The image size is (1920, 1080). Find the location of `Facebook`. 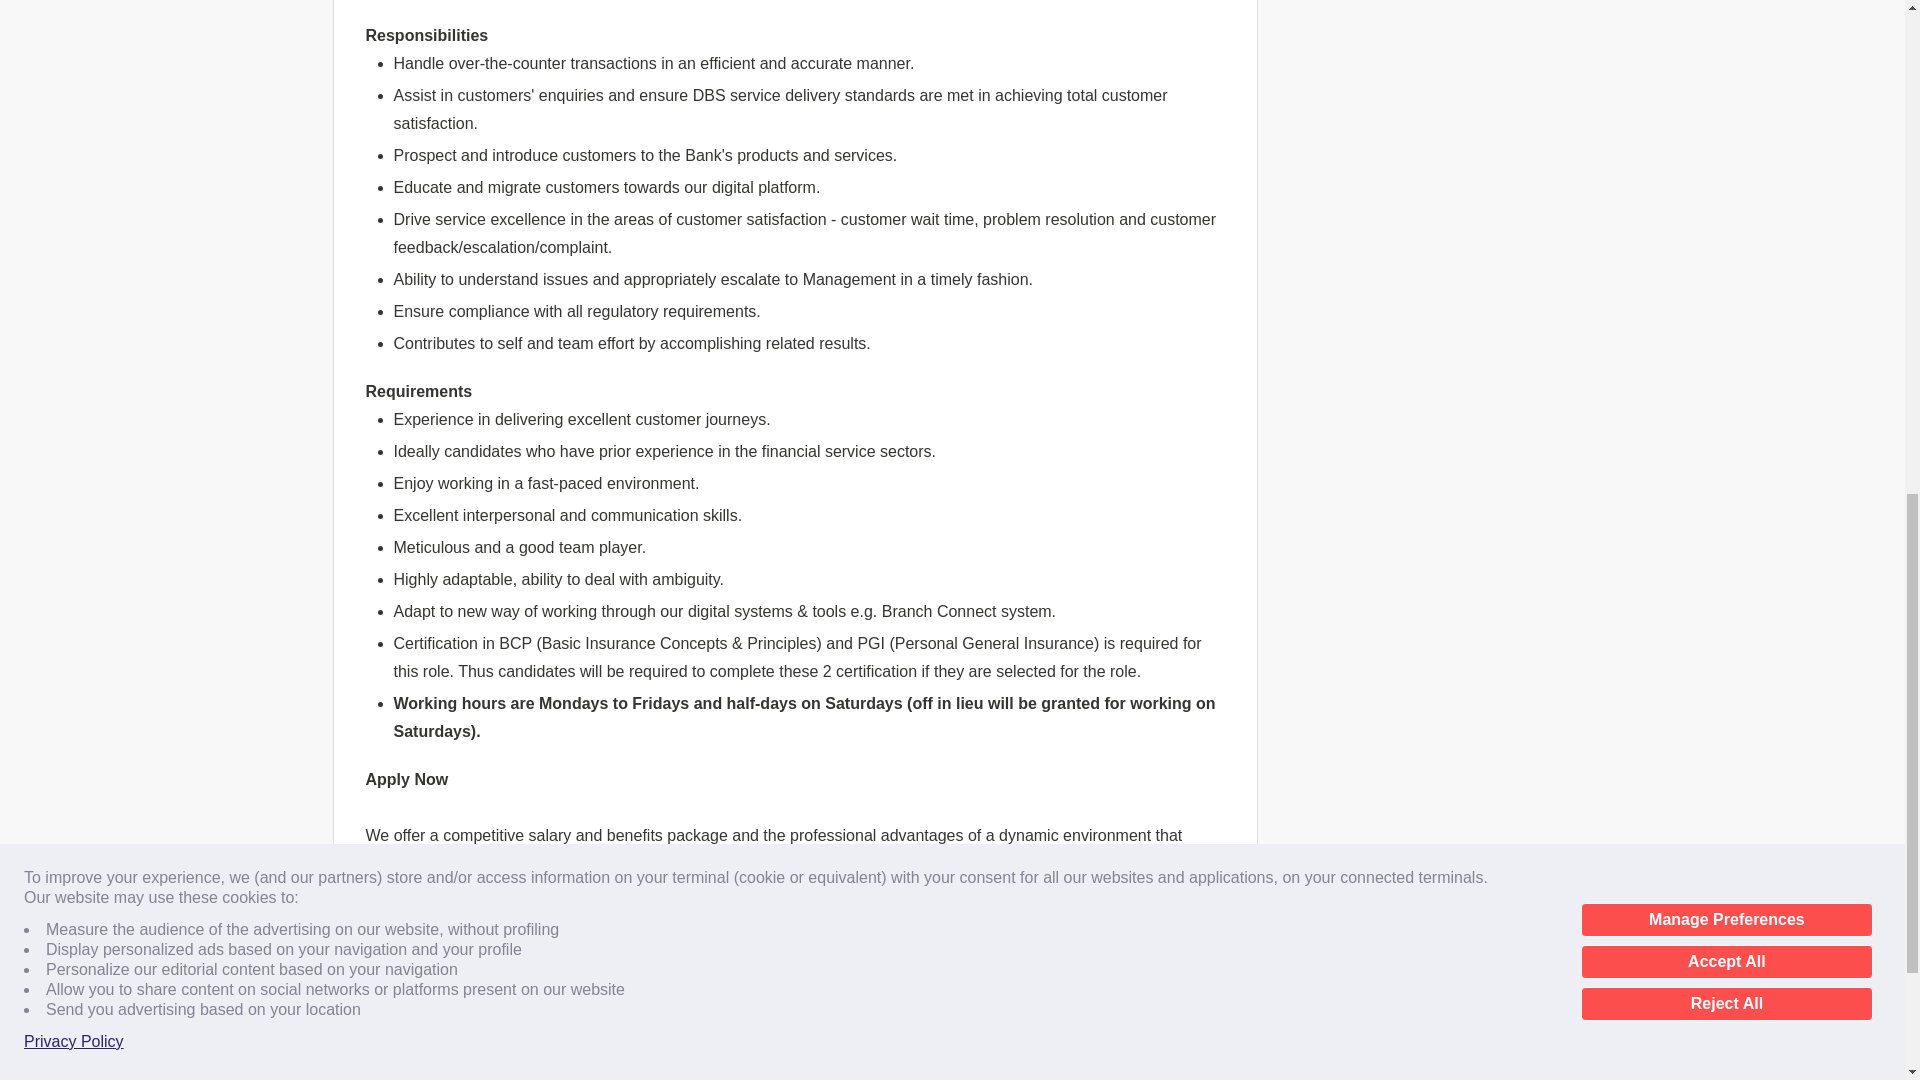

Facebook is located at coordinates (476, 952).